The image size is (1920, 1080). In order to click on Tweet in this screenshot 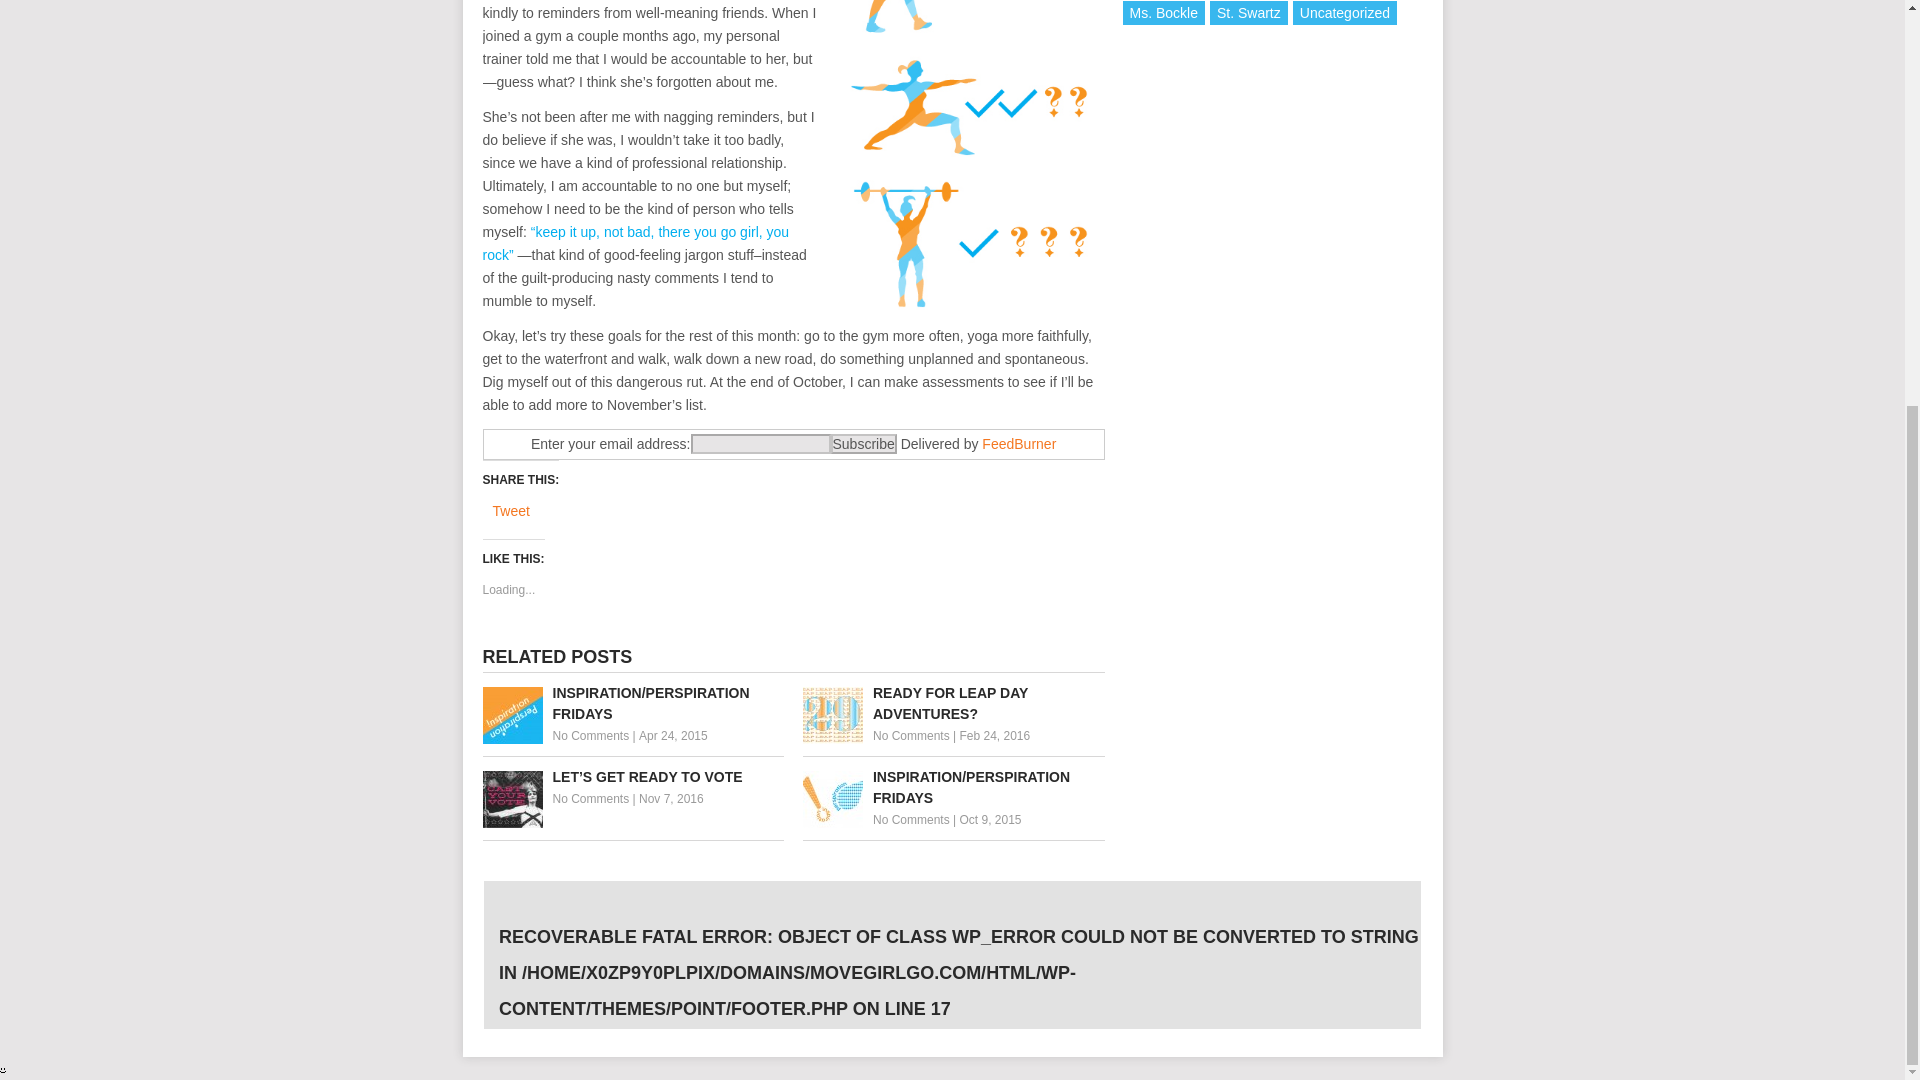, I will do `click(510, 511)`.